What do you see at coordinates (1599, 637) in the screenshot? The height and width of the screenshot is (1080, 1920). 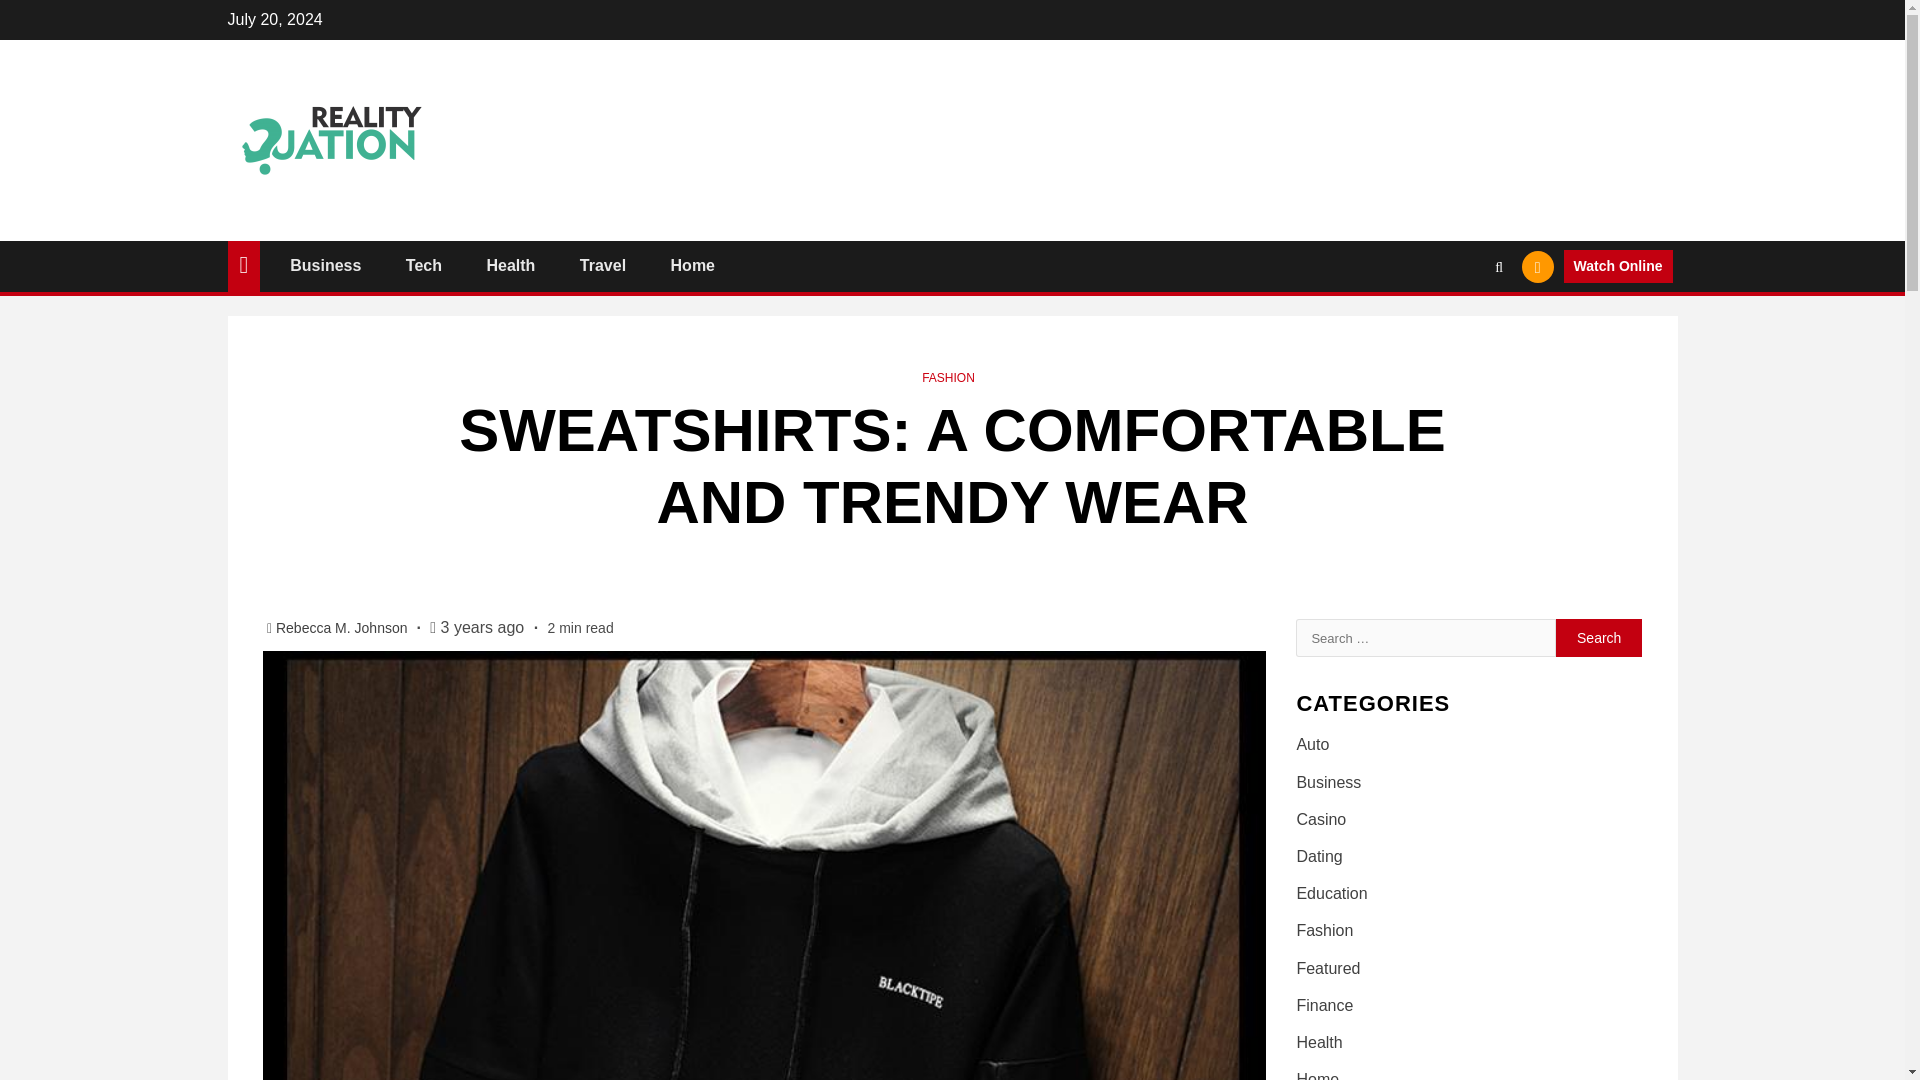 I see `Search` at bounding box center [1599, 637].